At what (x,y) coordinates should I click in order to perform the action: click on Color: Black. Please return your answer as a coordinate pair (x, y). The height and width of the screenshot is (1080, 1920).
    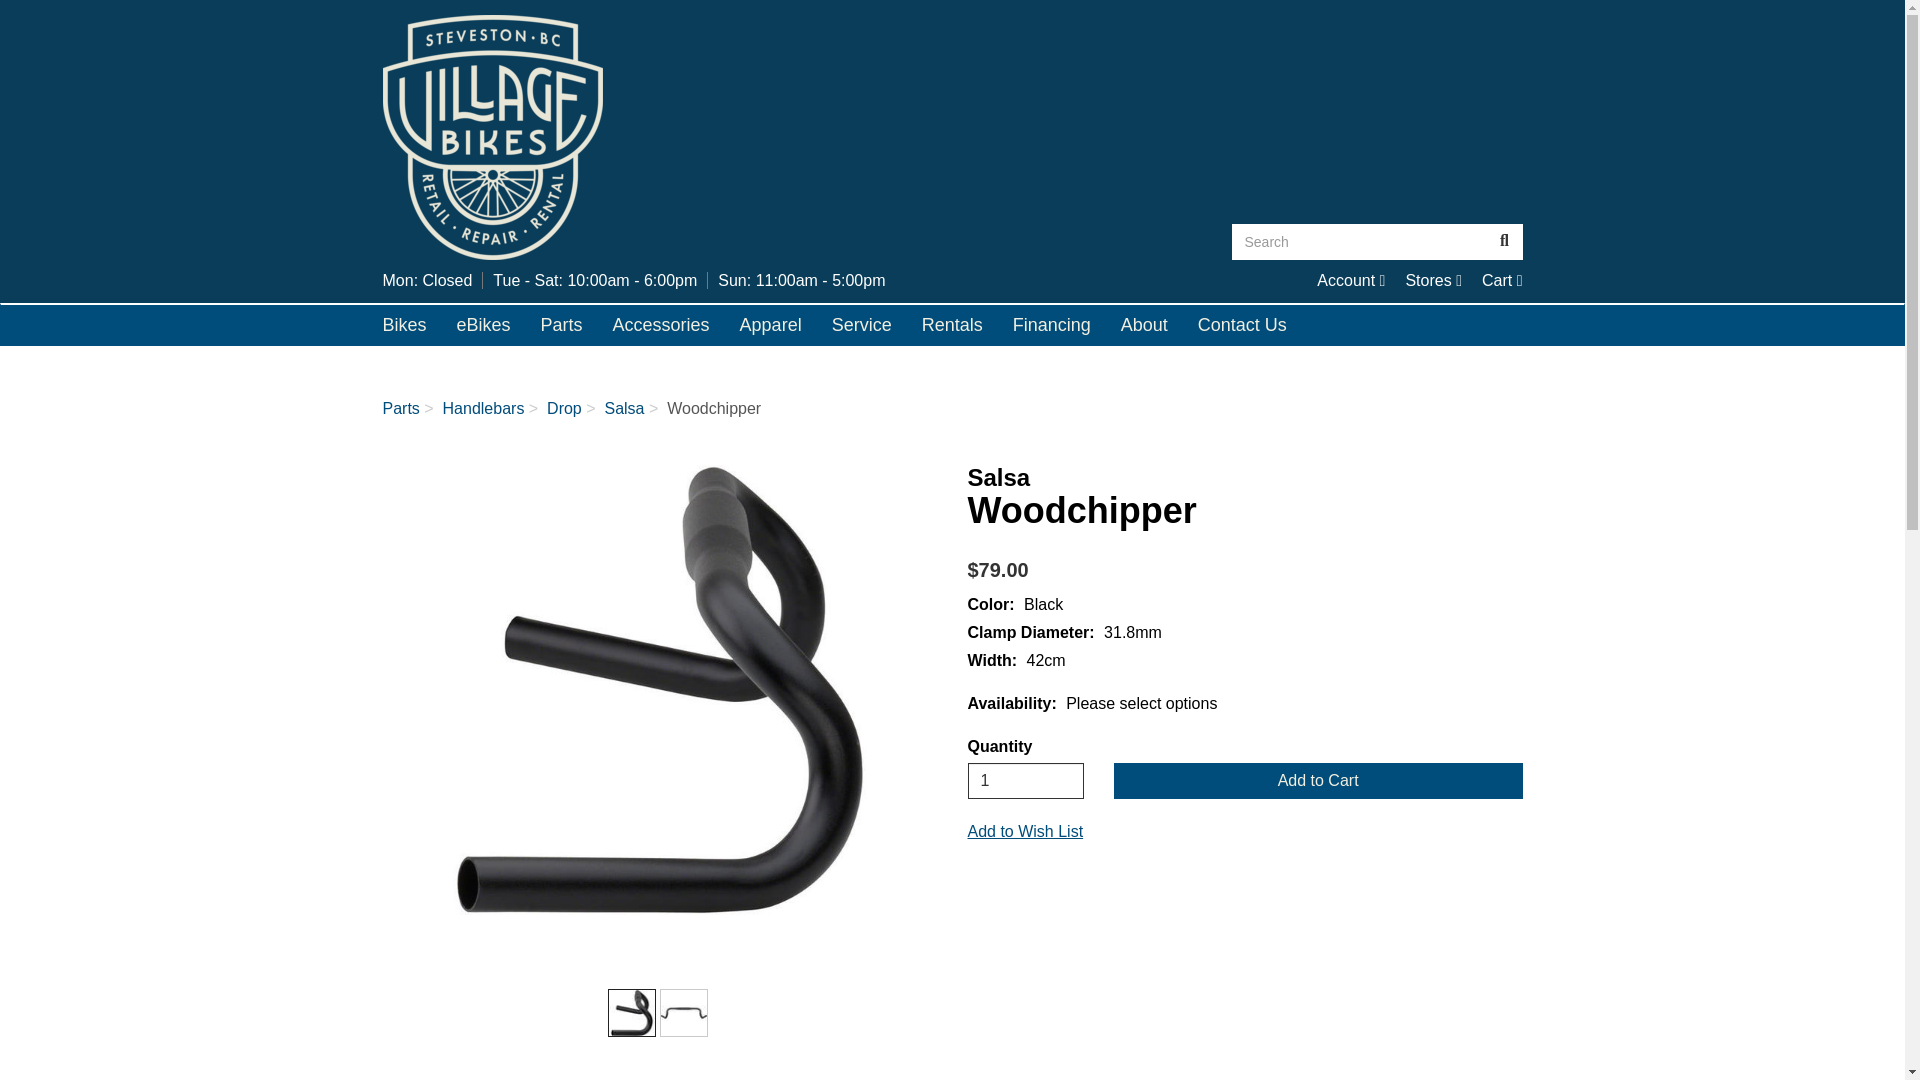
    Looking at the image, I should click on (660, 690).